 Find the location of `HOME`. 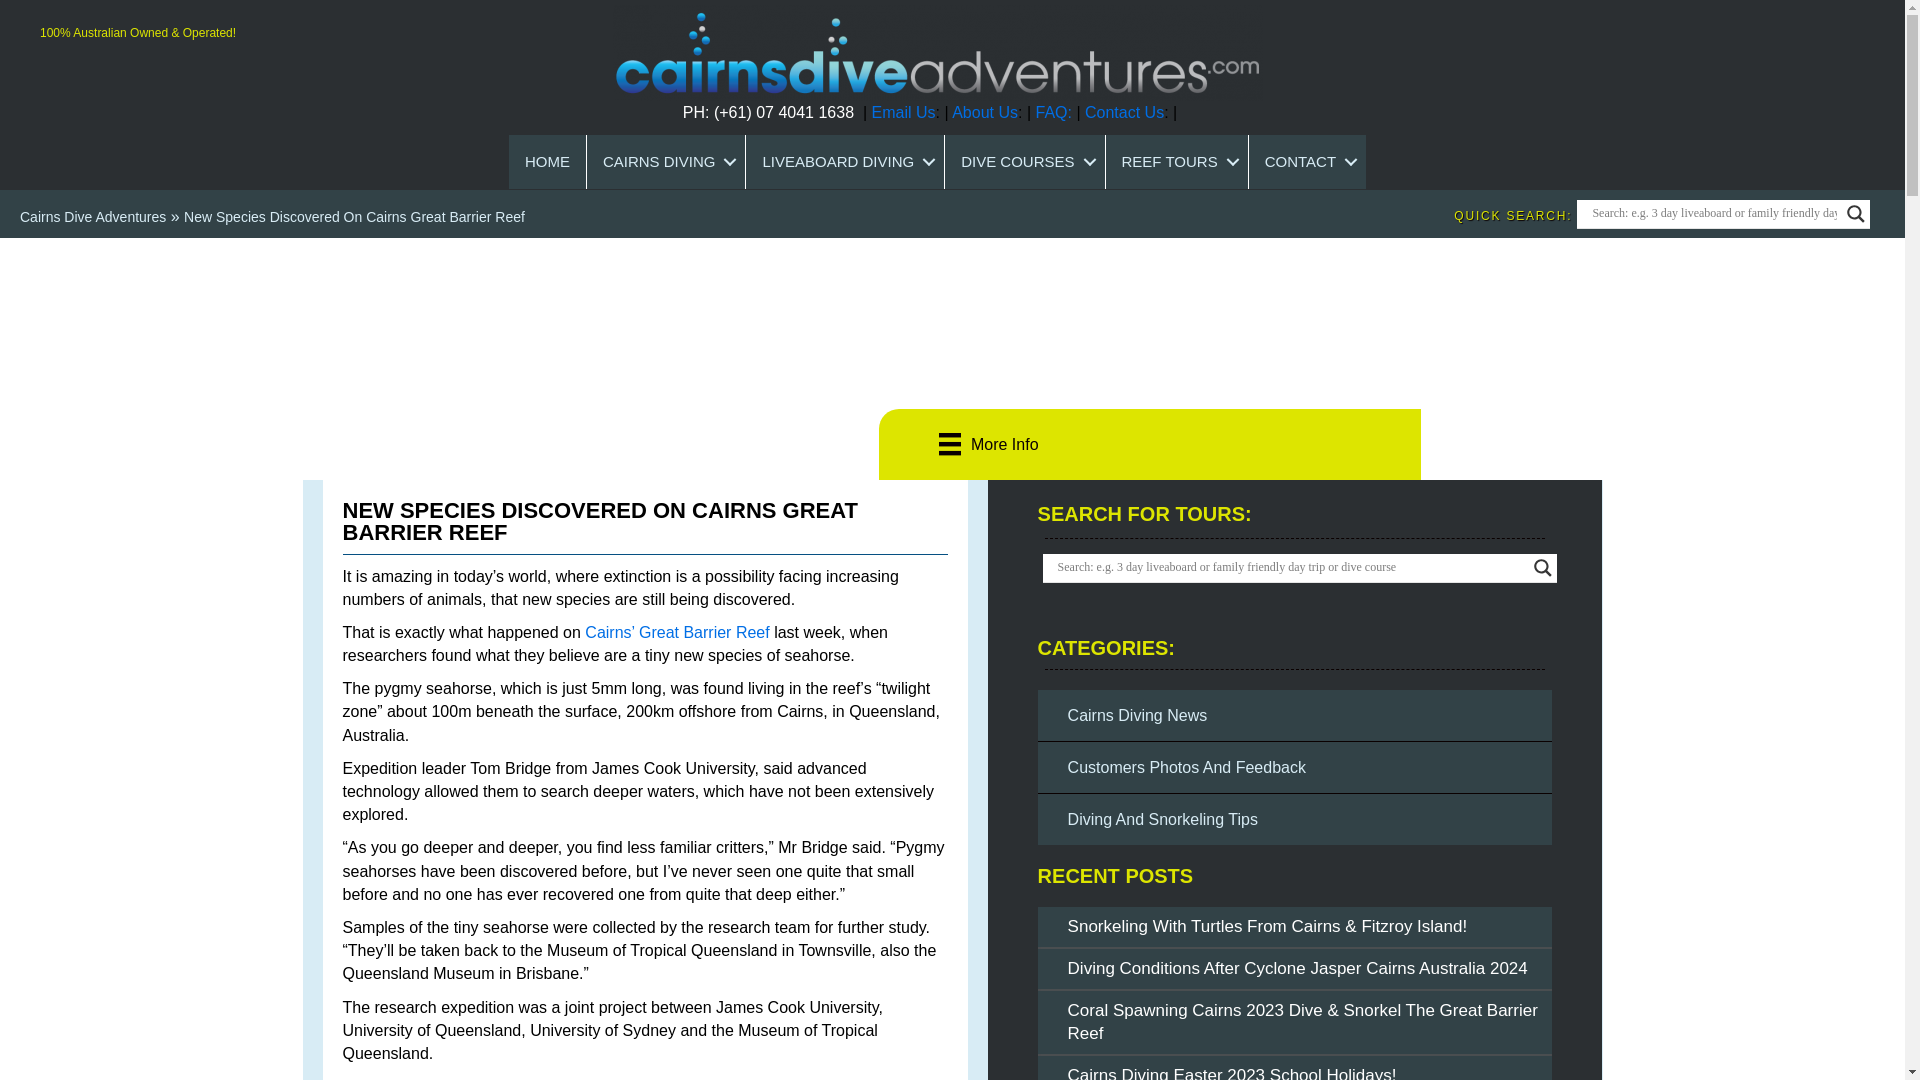

HOME is located at coordinates (546, 162).